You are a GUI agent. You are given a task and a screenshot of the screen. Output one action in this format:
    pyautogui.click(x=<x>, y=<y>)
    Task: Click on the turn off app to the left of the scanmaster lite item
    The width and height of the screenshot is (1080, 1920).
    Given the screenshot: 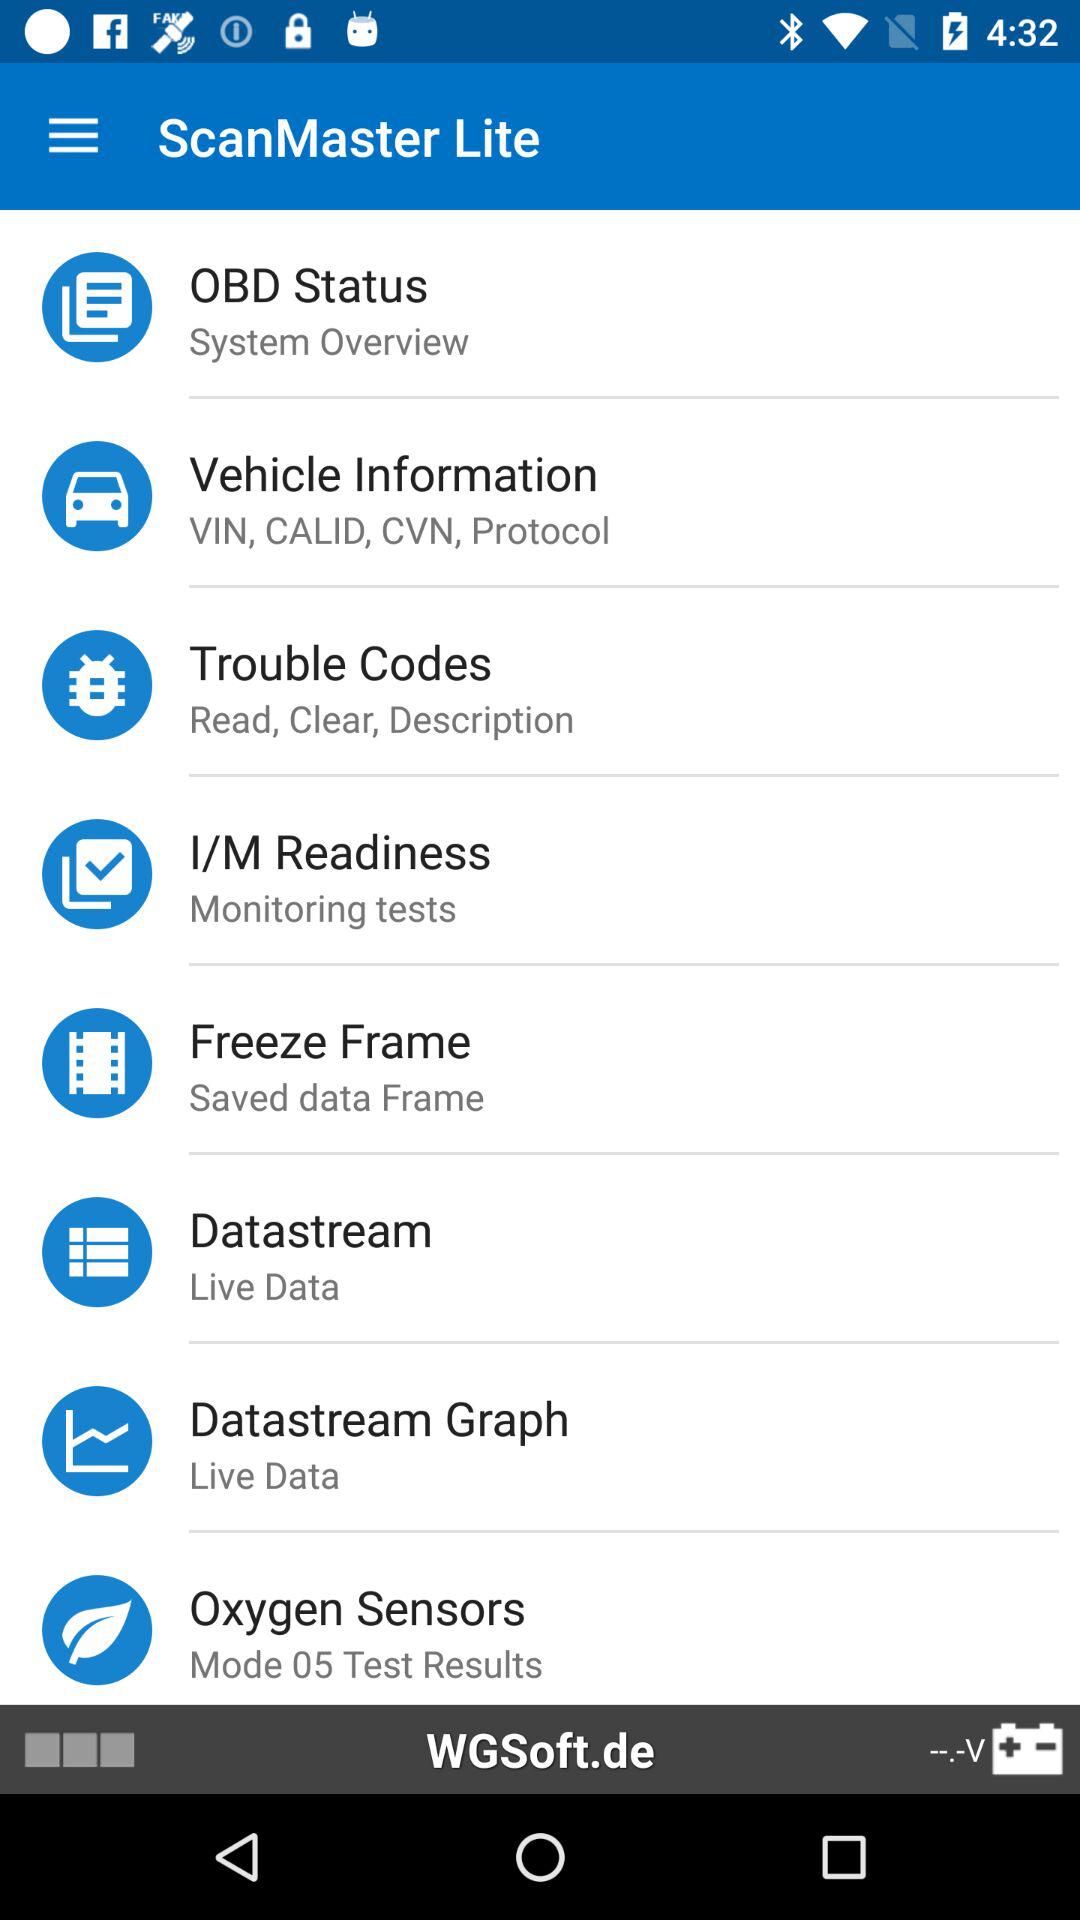 What is the action you would take?
    pyautogui.click(x=73, y=136)
    